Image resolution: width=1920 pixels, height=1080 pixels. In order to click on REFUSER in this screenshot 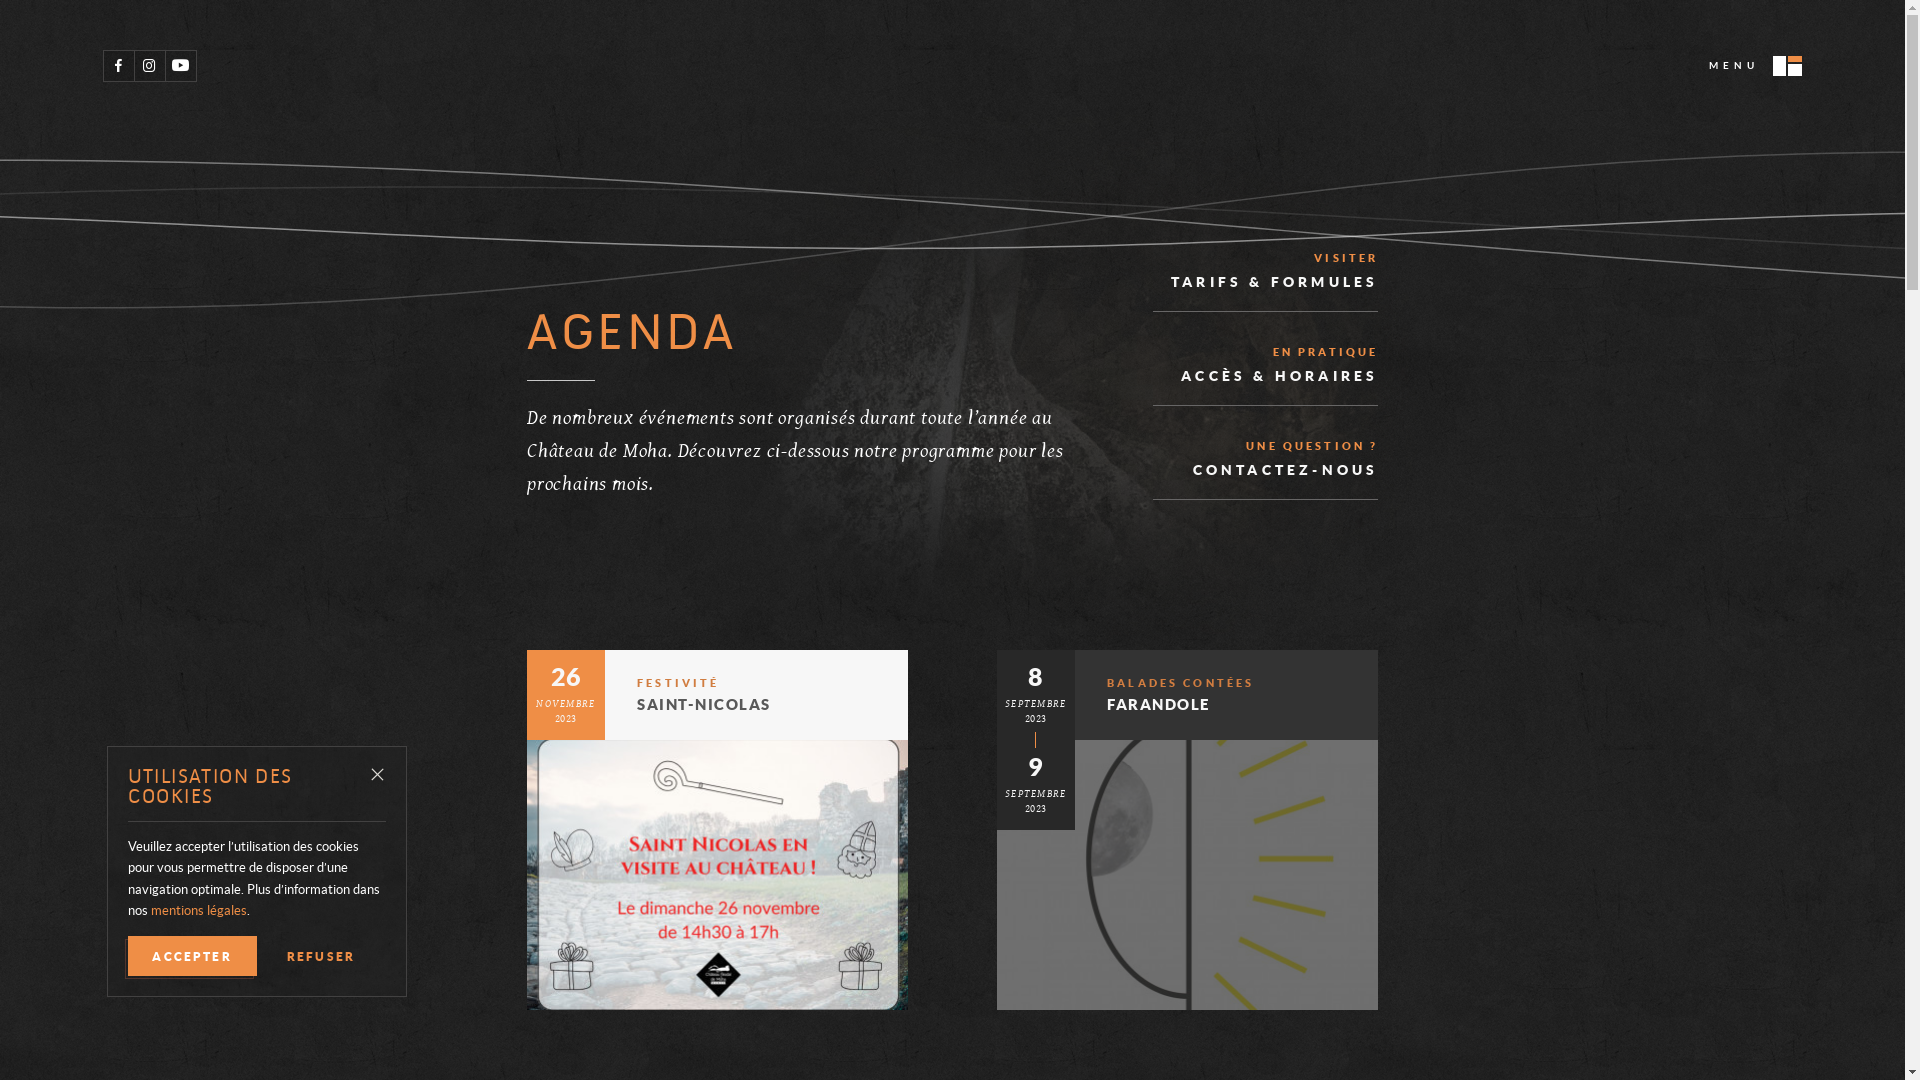, I will do `click(322, 956)`.